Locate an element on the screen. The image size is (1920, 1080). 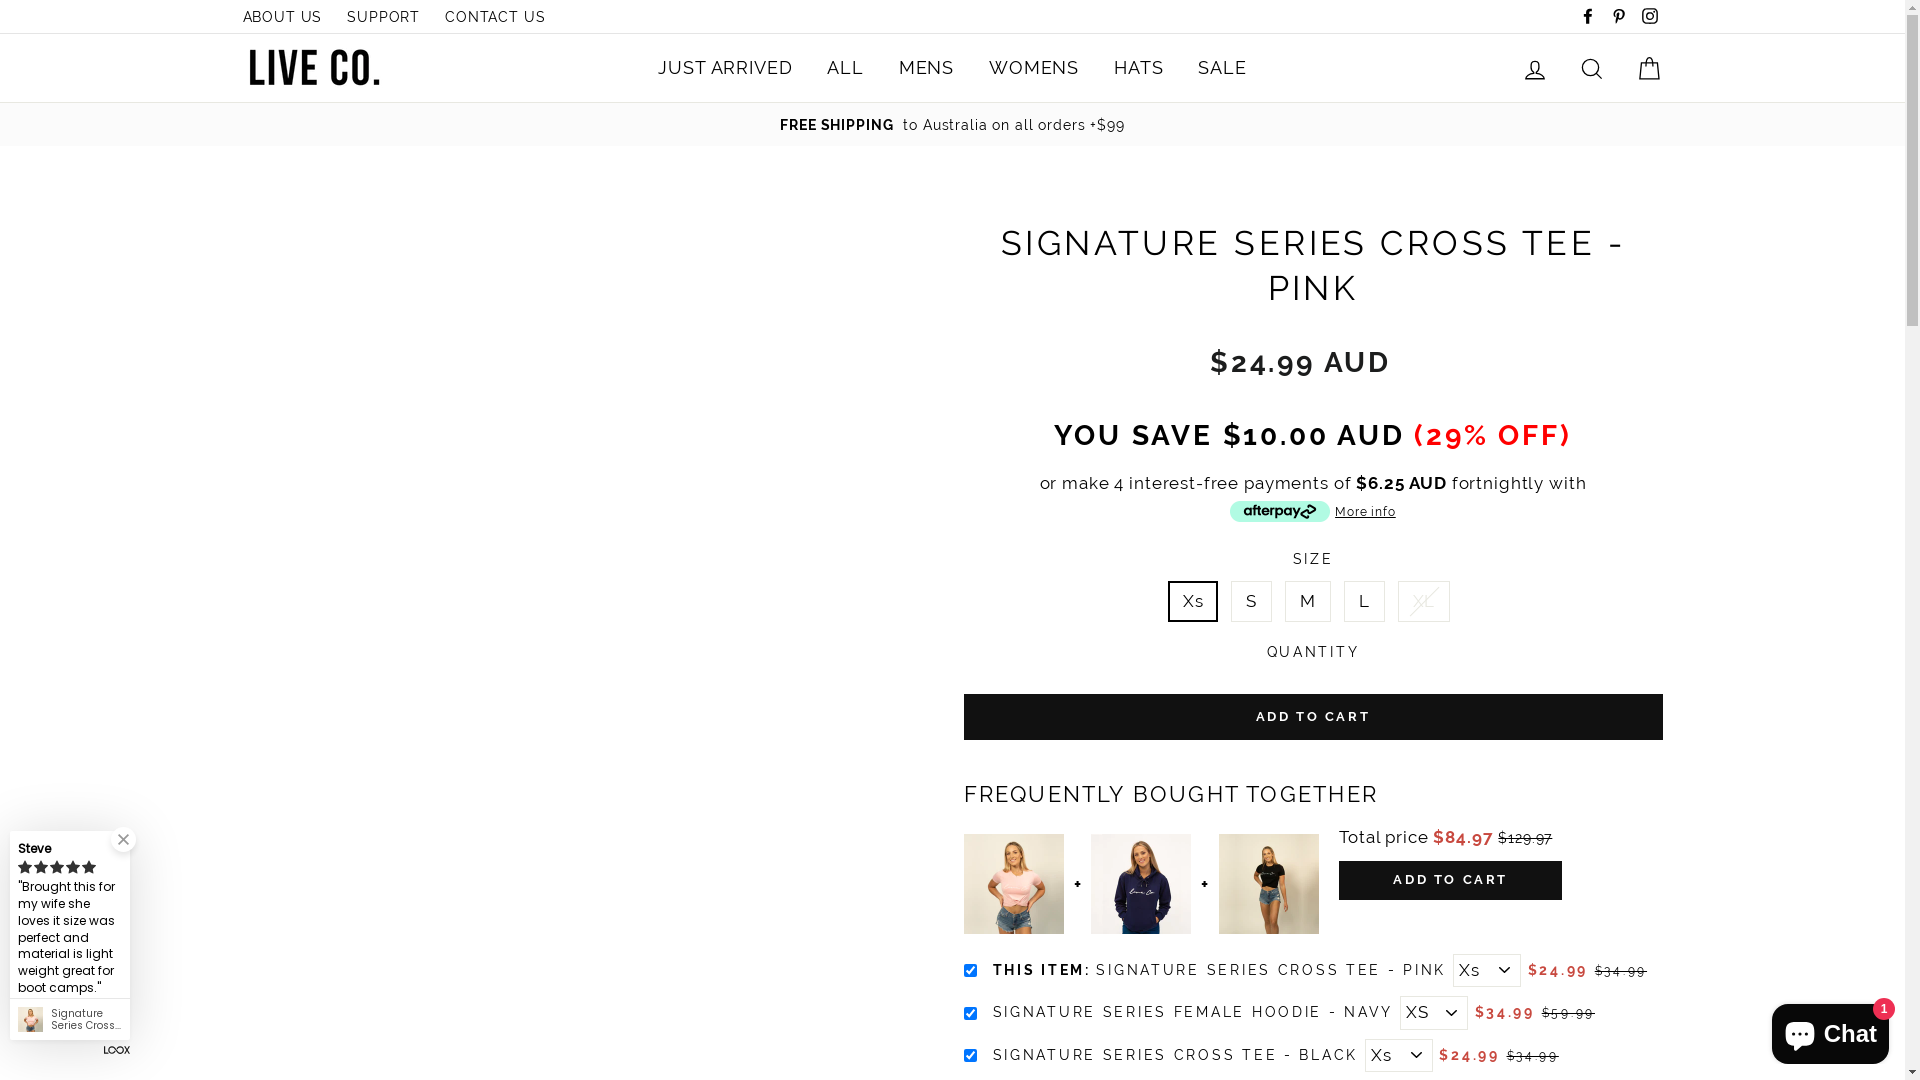
MENS is located at coordinates (926, 68).